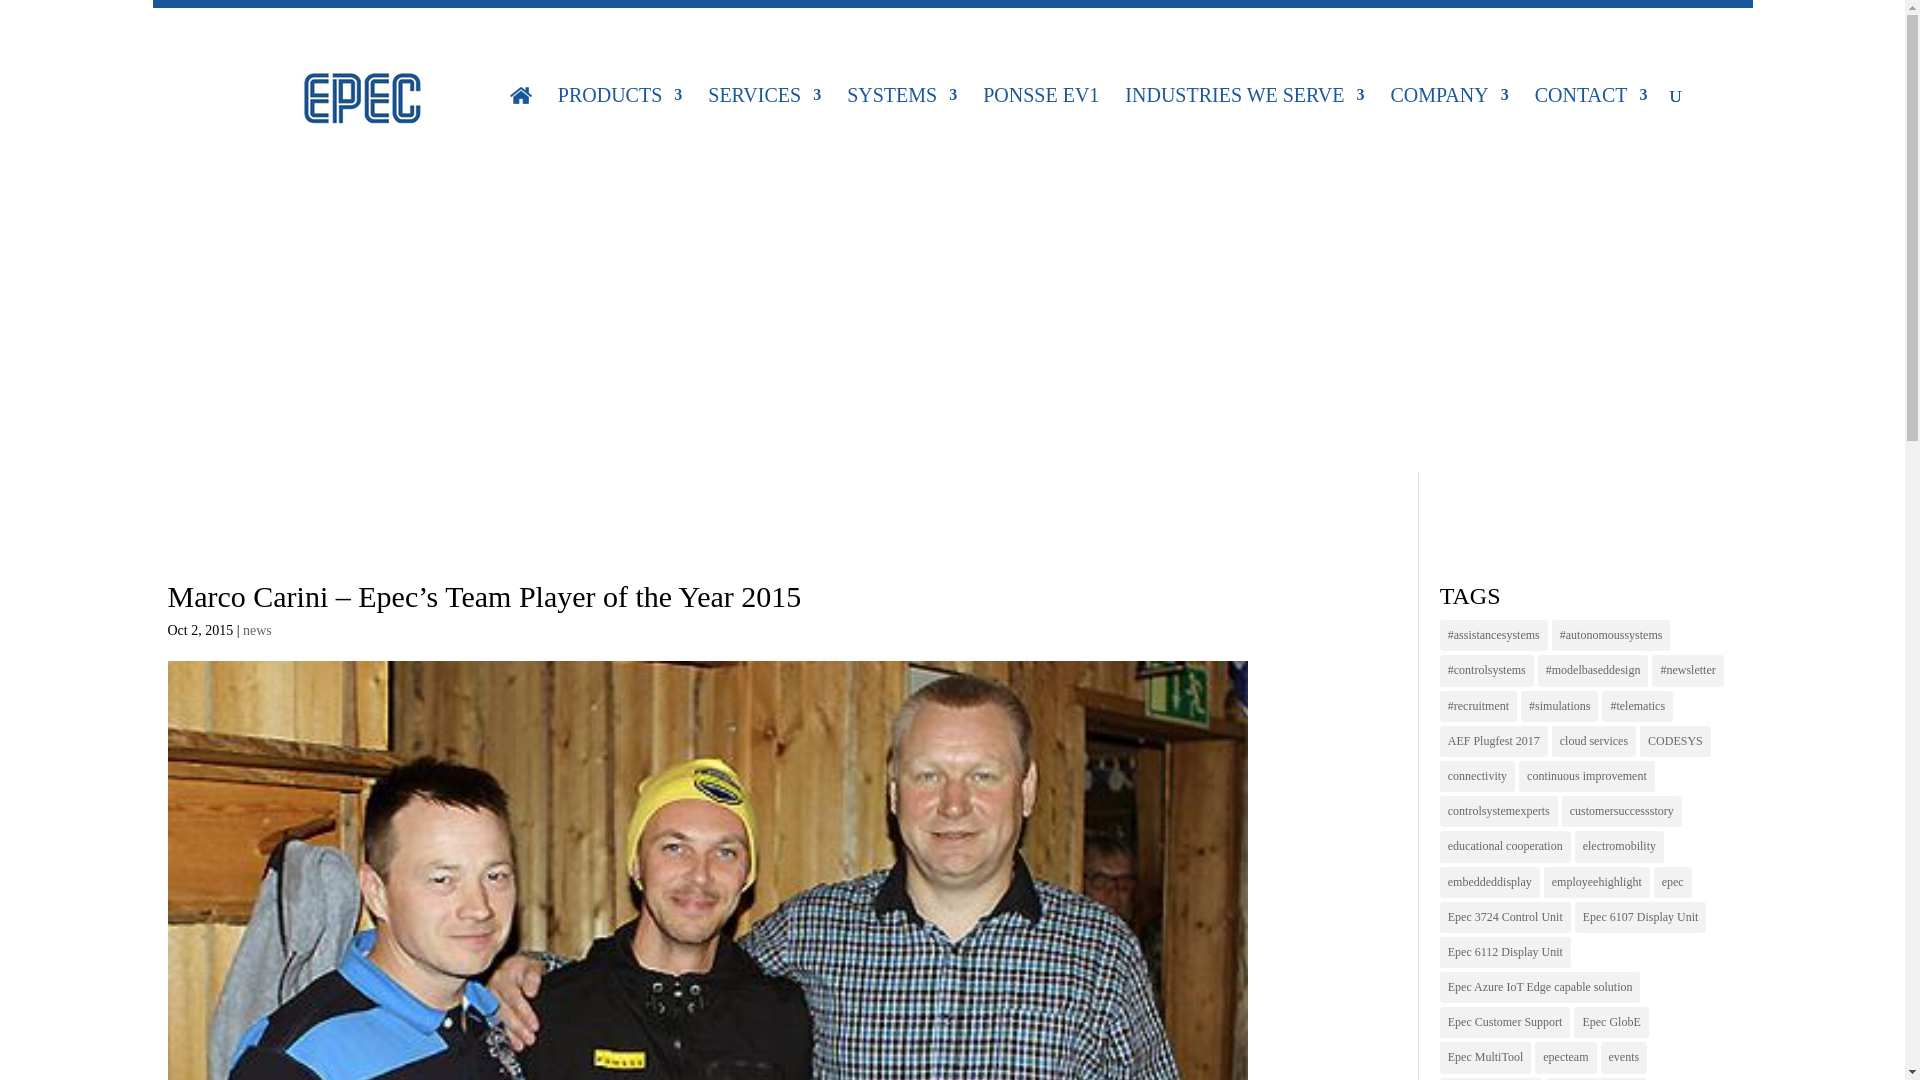 Image resolution: width=1920 pixels, height=1080 pixels. Describe the element at coordinates (777, 416) in the screenshot. I see `Go to the news category archives.` at that location.